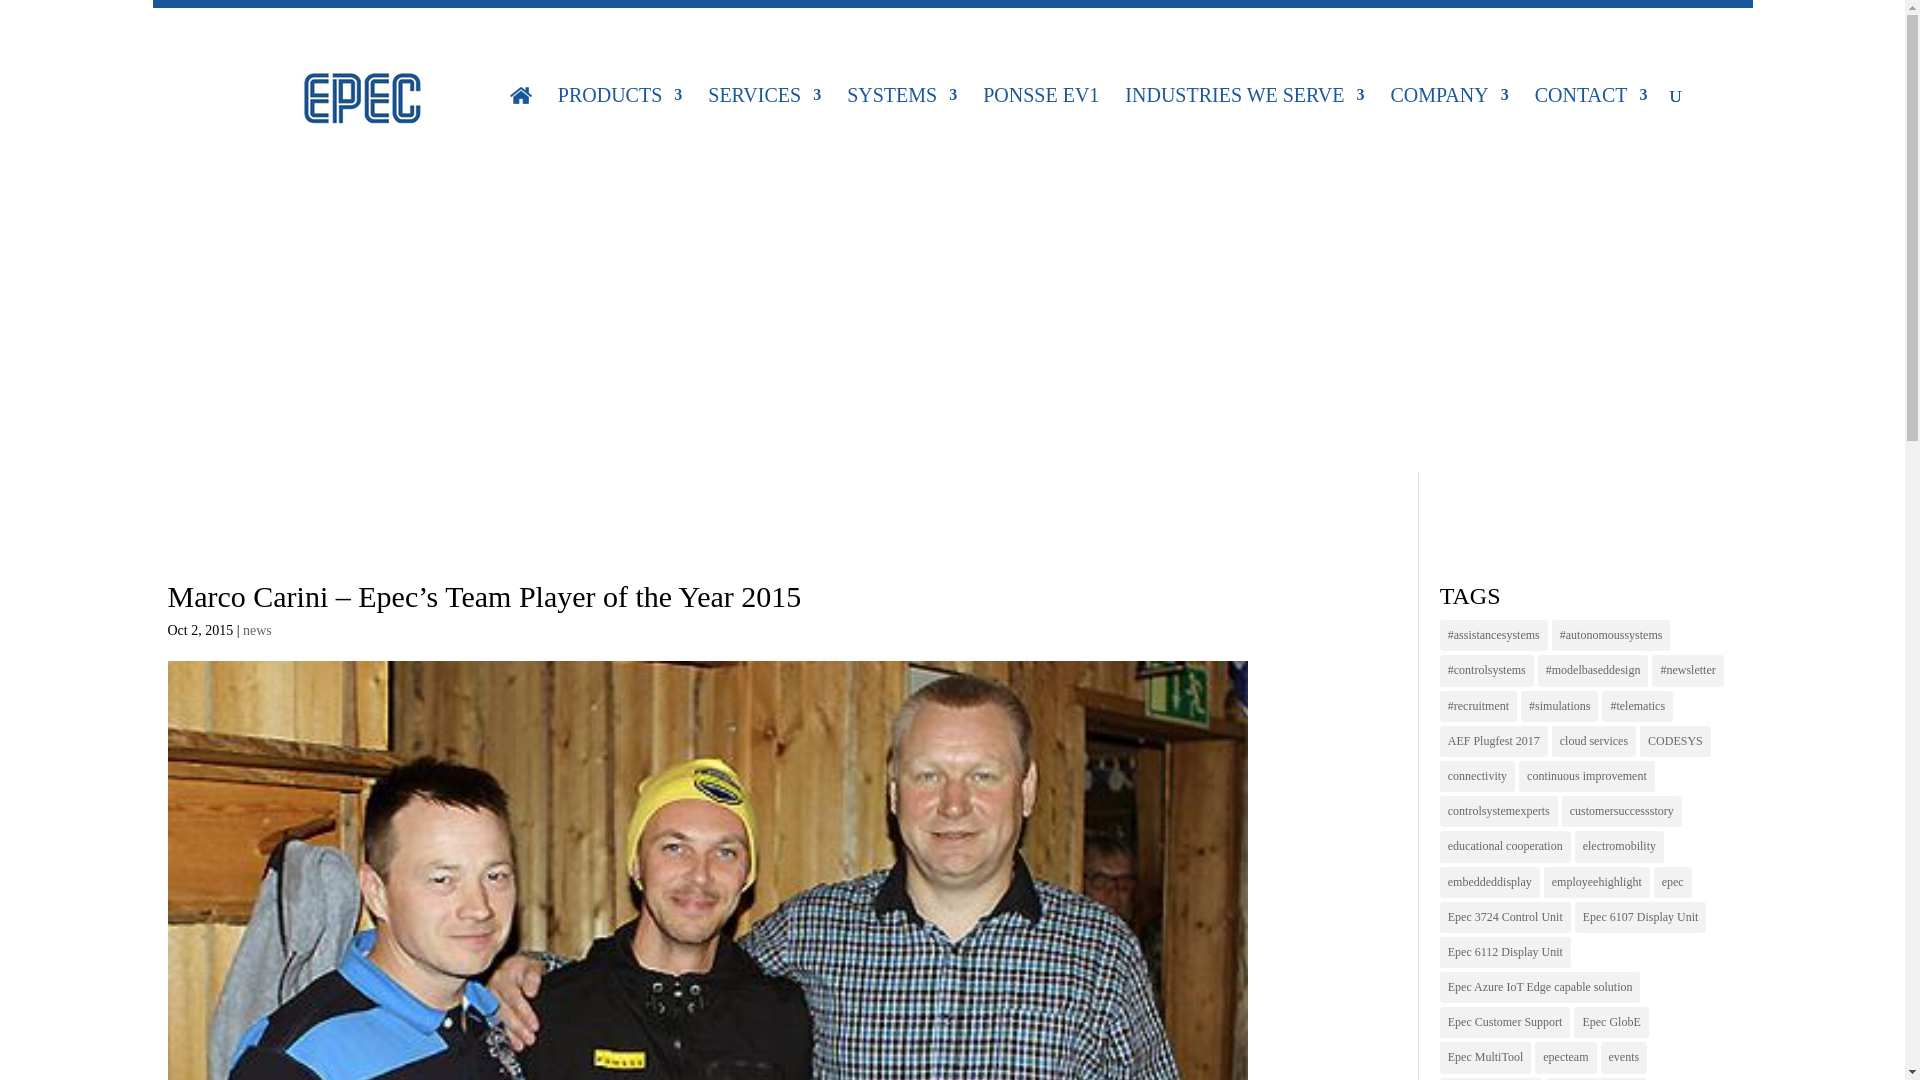 Image resolution: width=1920 pixels, height=1080 pixels. Describe the element at coordinates (777, 416) in the screenshot. I see `Go to the news category archives.` at that location.